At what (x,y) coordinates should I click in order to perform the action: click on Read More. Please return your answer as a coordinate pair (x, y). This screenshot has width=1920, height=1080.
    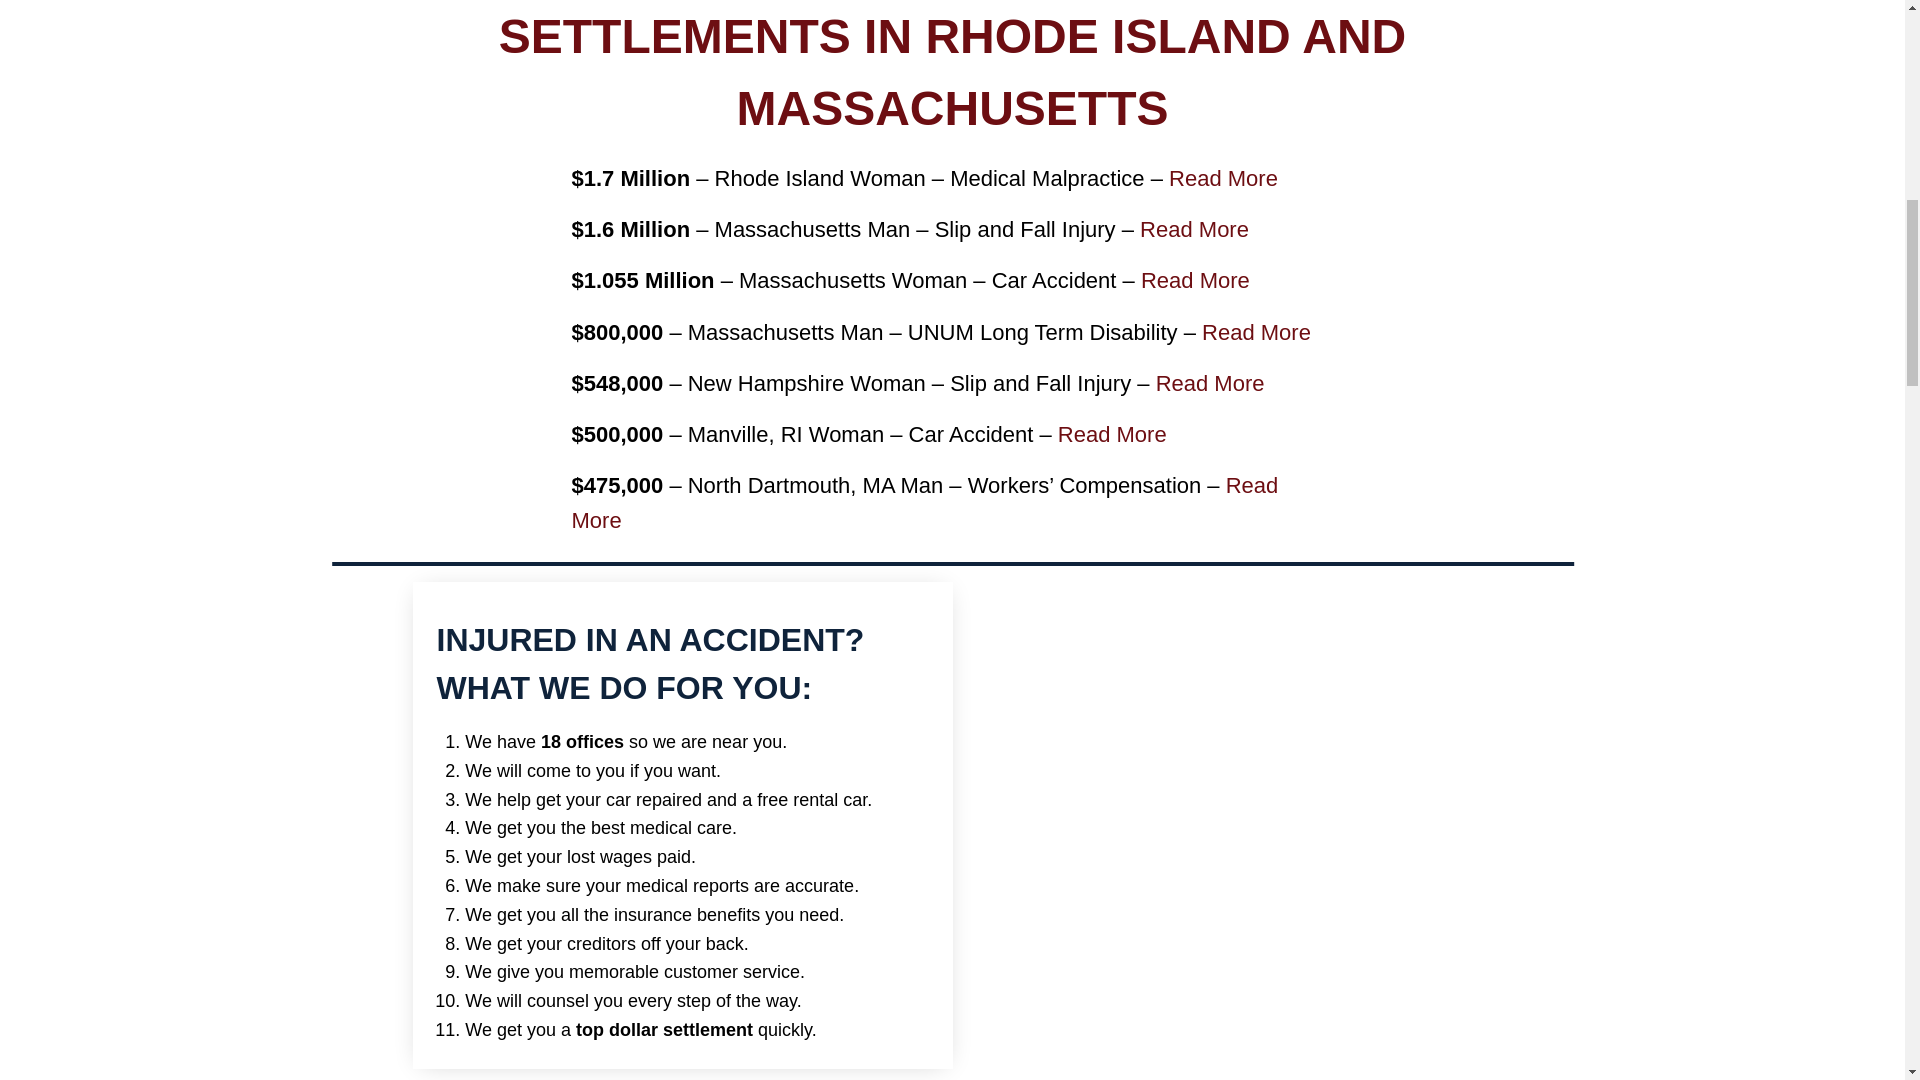
    Looking at the image, I should click on (1194, 229).